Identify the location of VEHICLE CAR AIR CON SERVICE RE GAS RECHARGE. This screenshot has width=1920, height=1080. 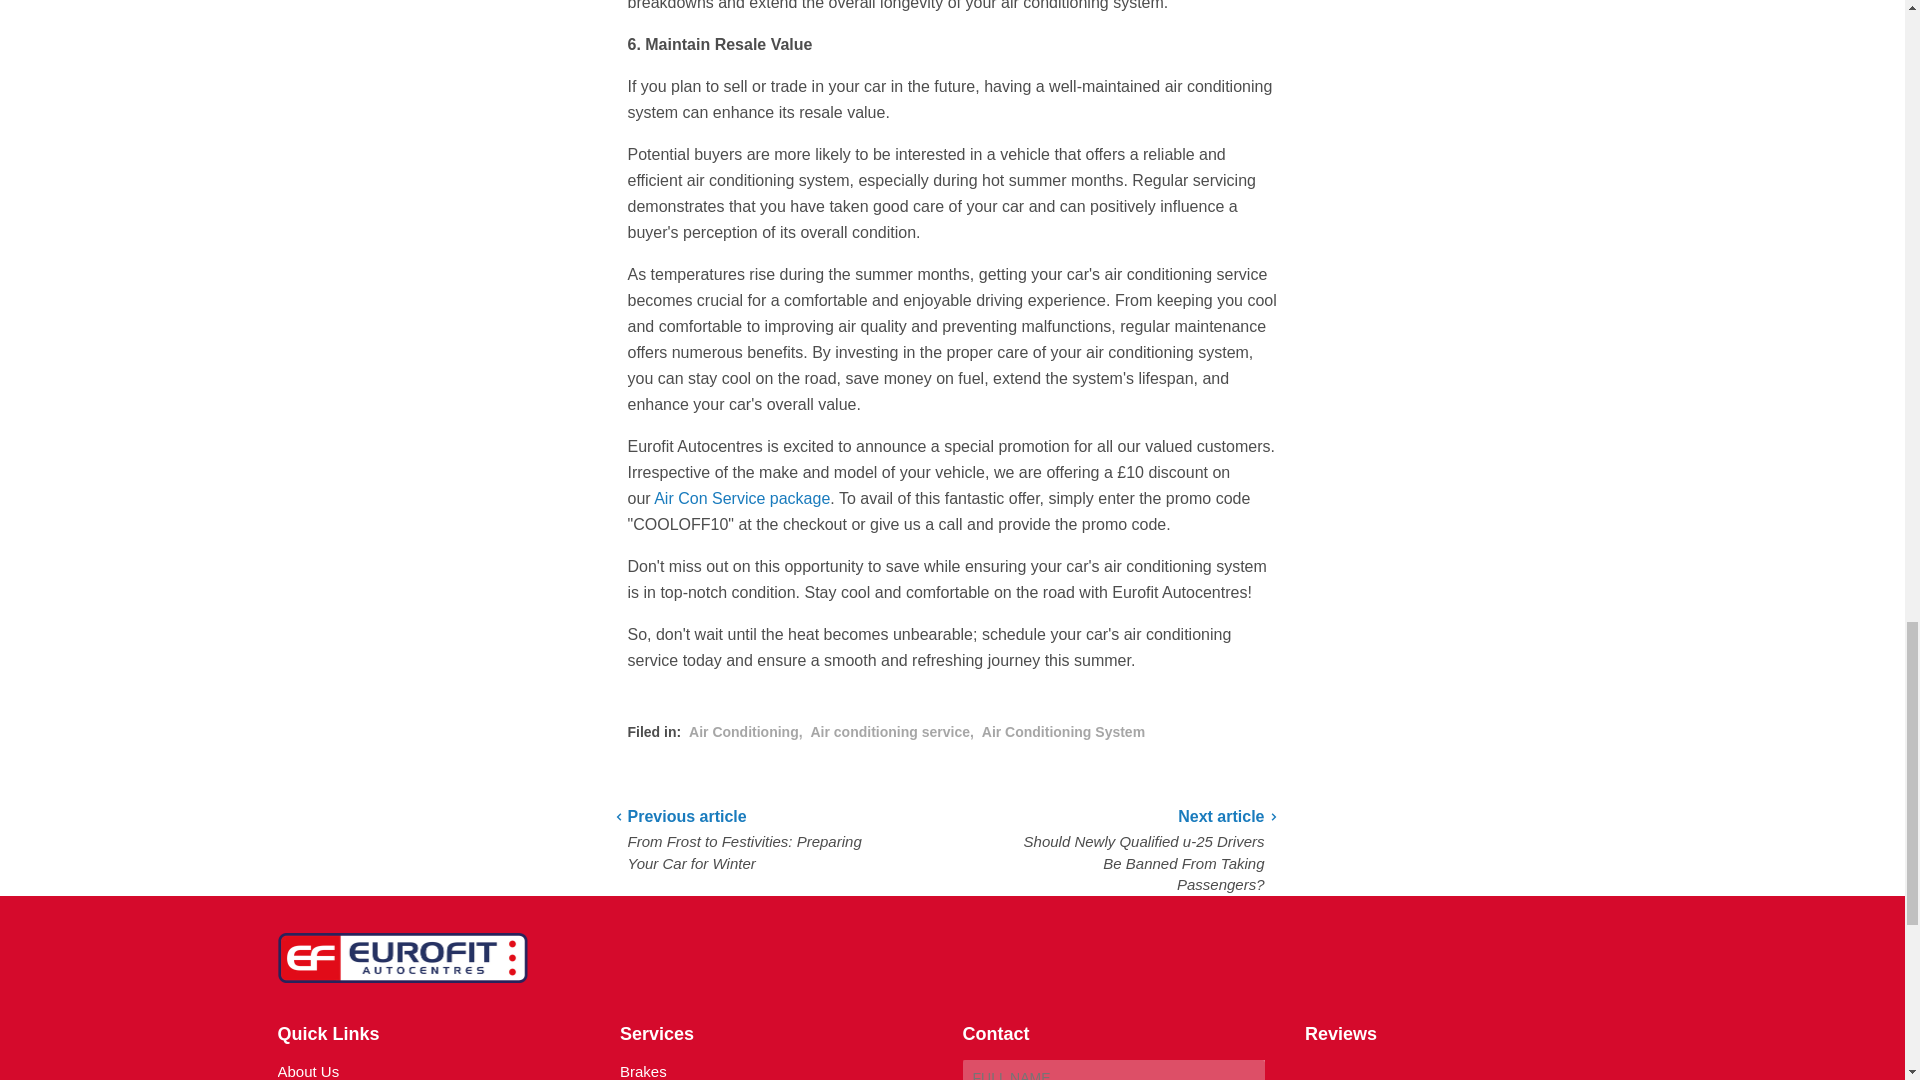
(742, 498).